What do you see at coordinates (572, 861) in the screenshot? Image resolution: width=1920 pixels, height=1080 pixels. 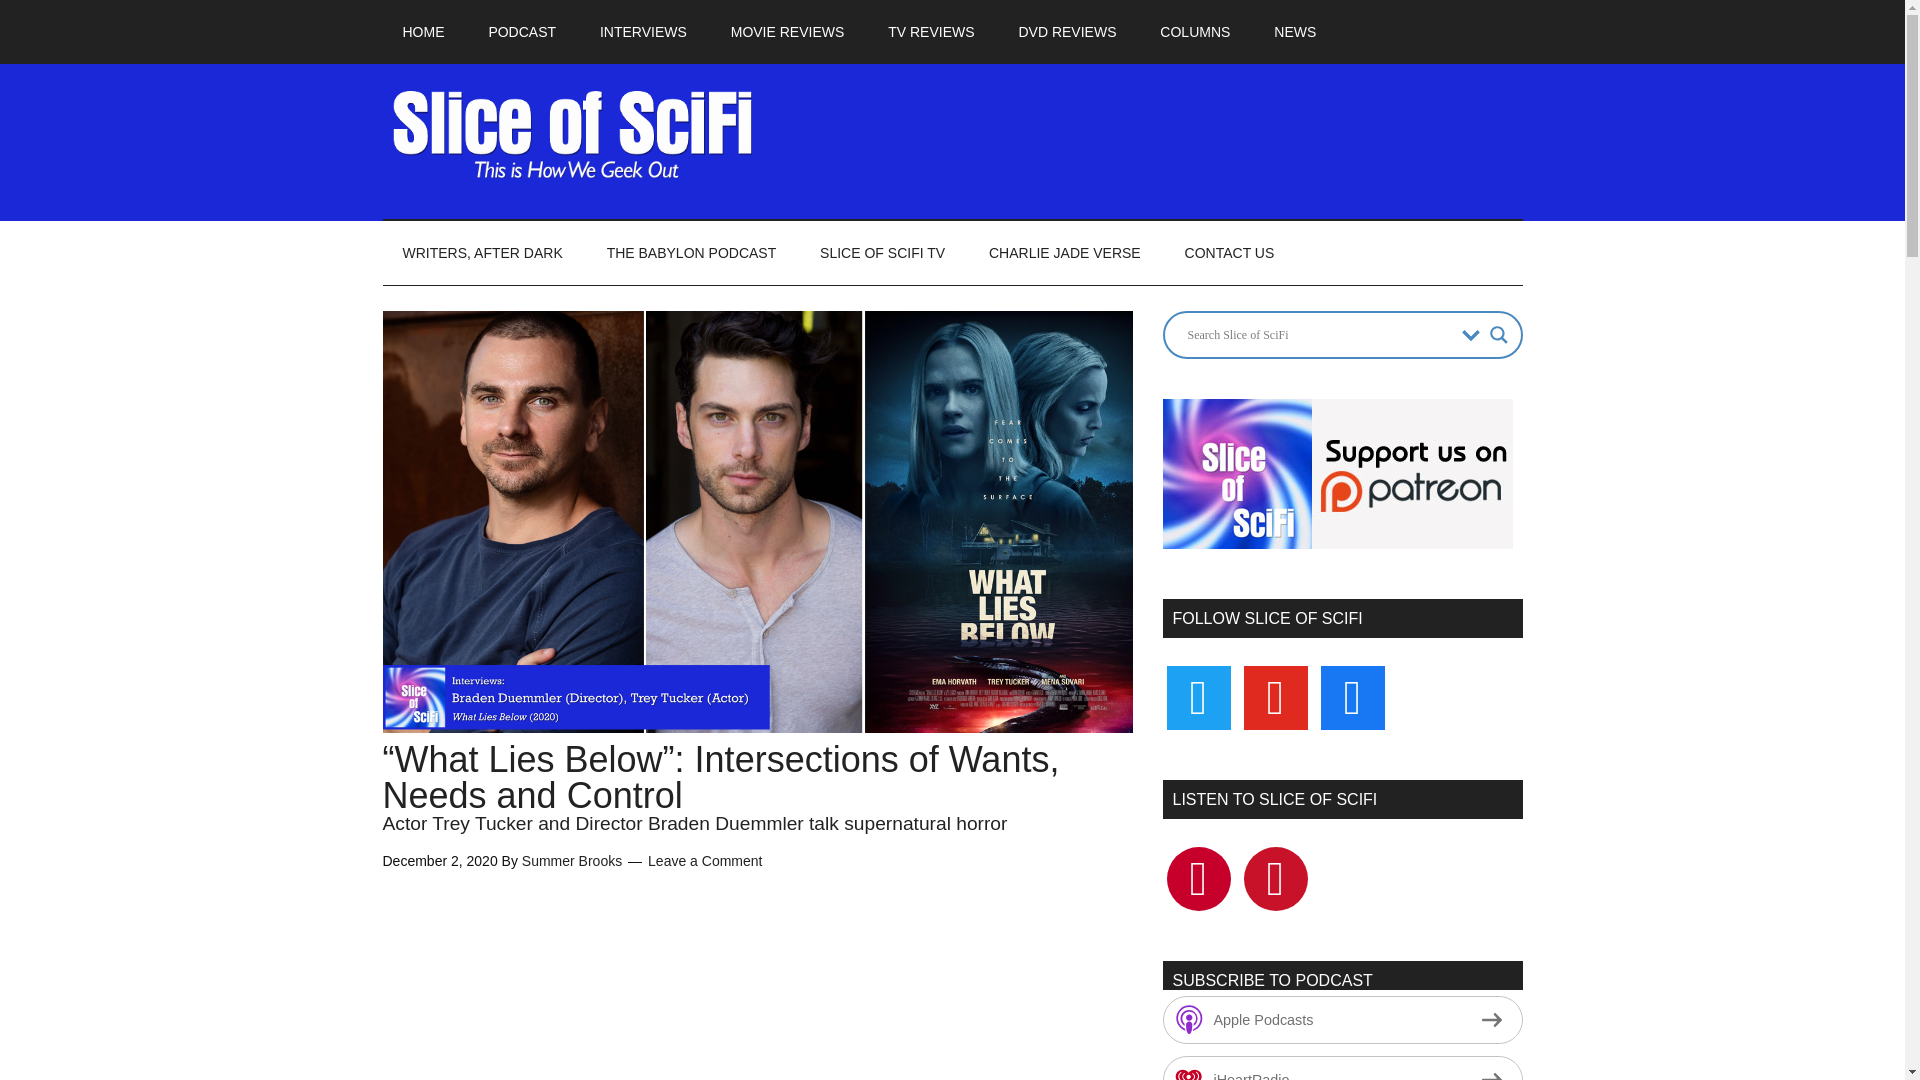 I see `Posts by Summer Brooks` at bounding box center [572, 861].